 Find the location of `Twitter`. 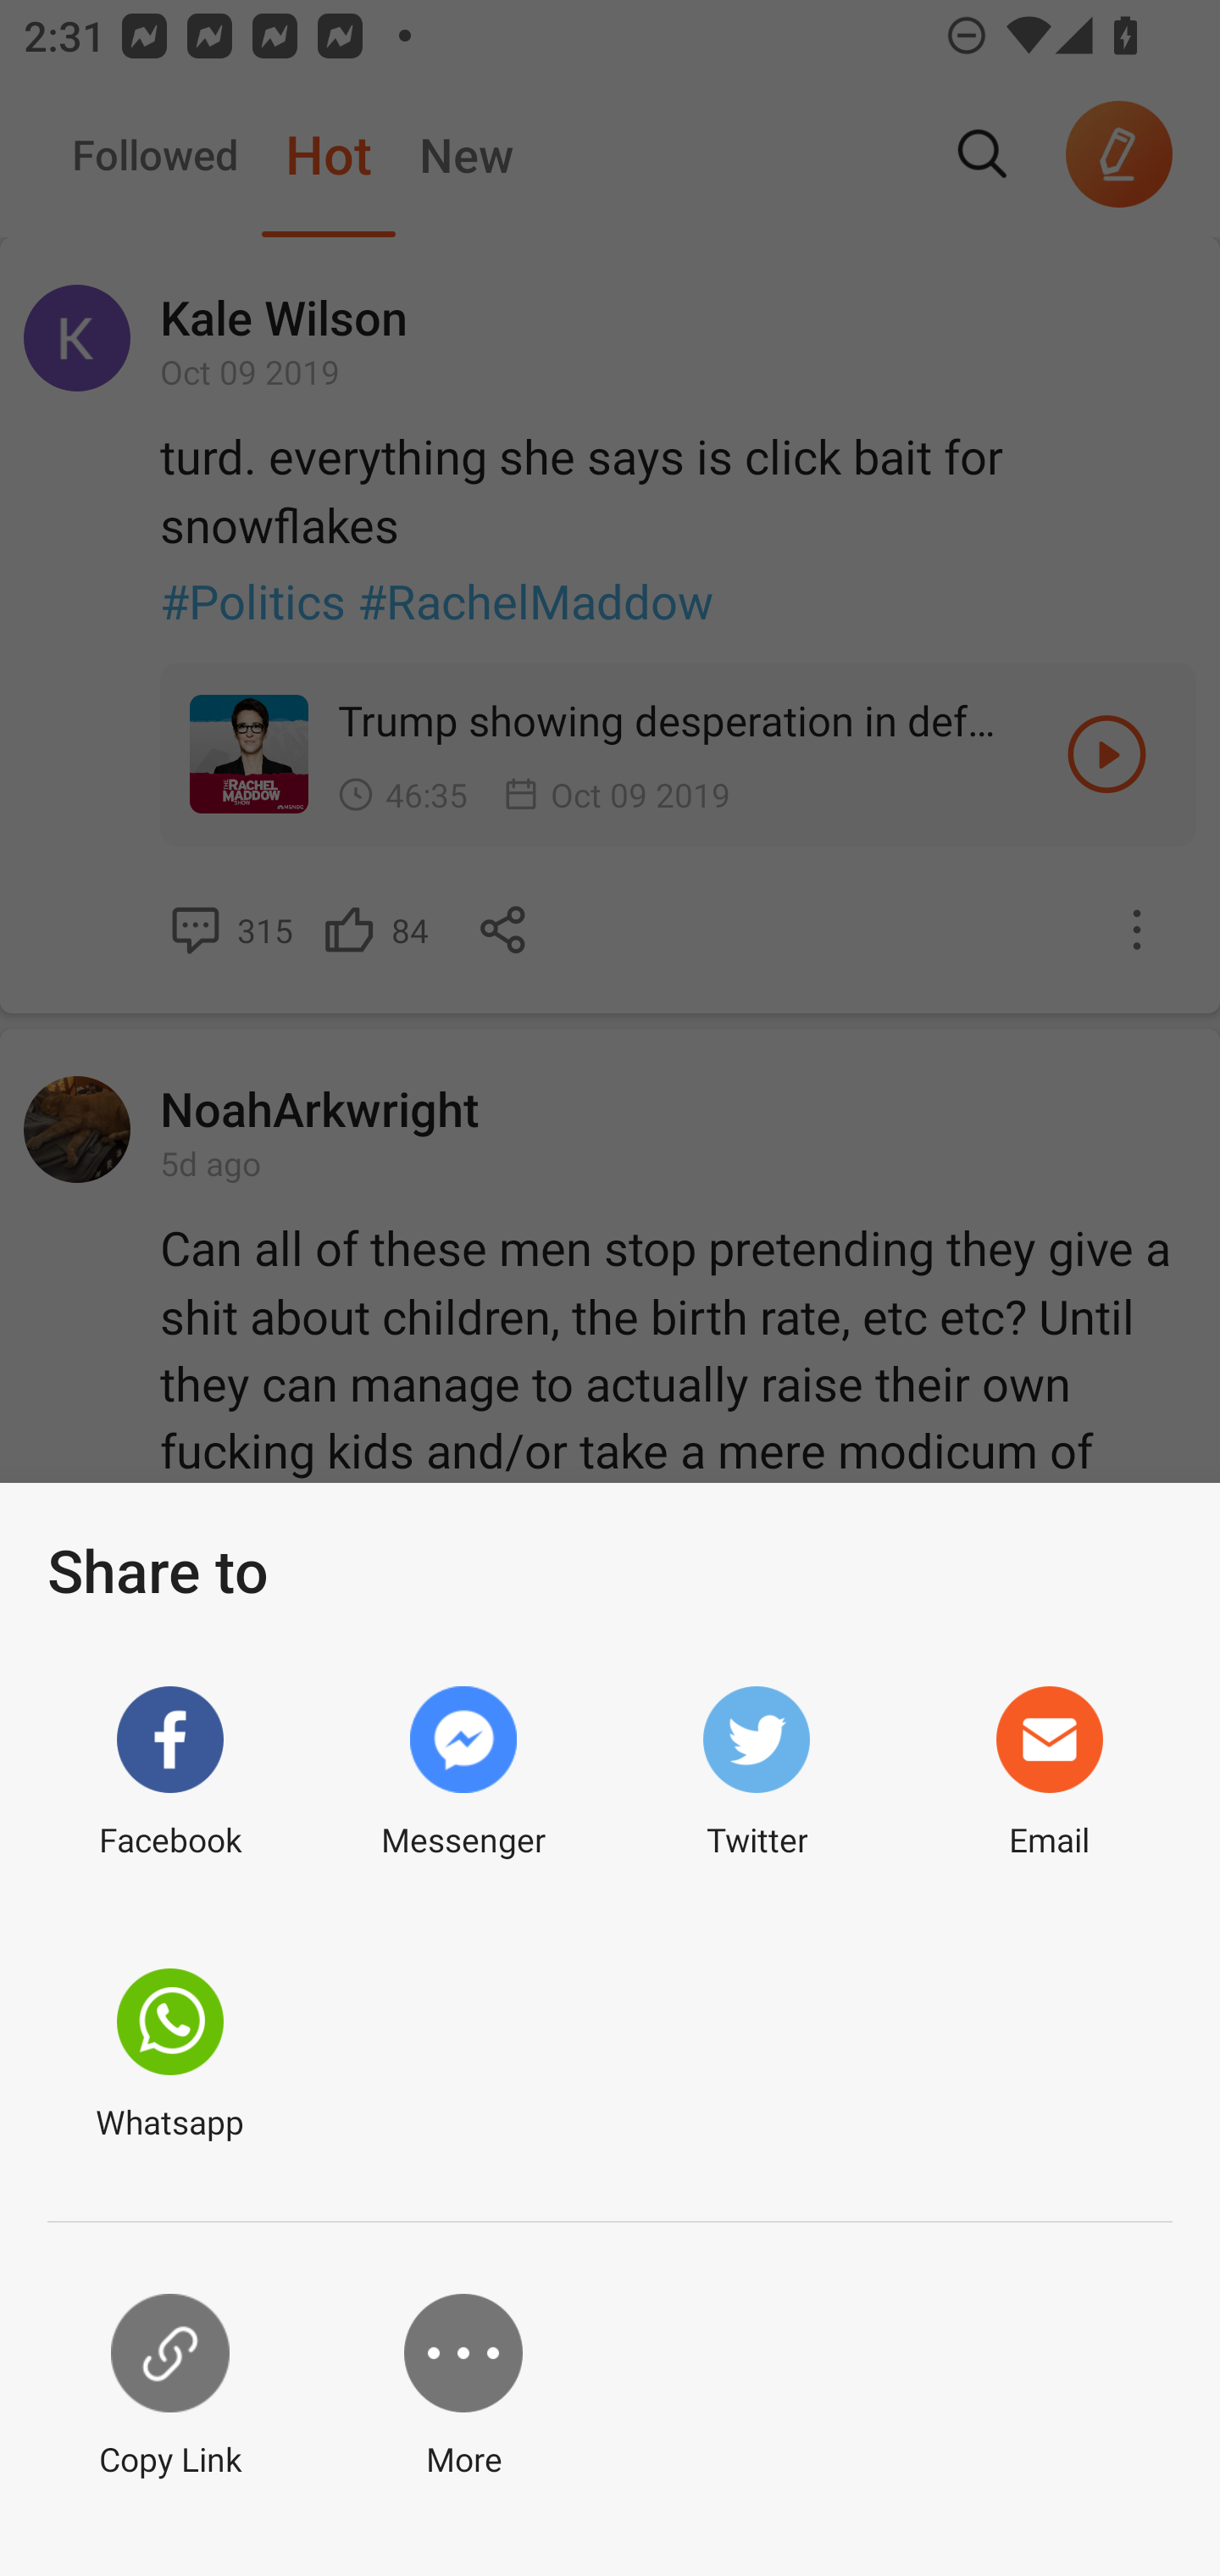

Twitter is located at coordinates (756, 1773).